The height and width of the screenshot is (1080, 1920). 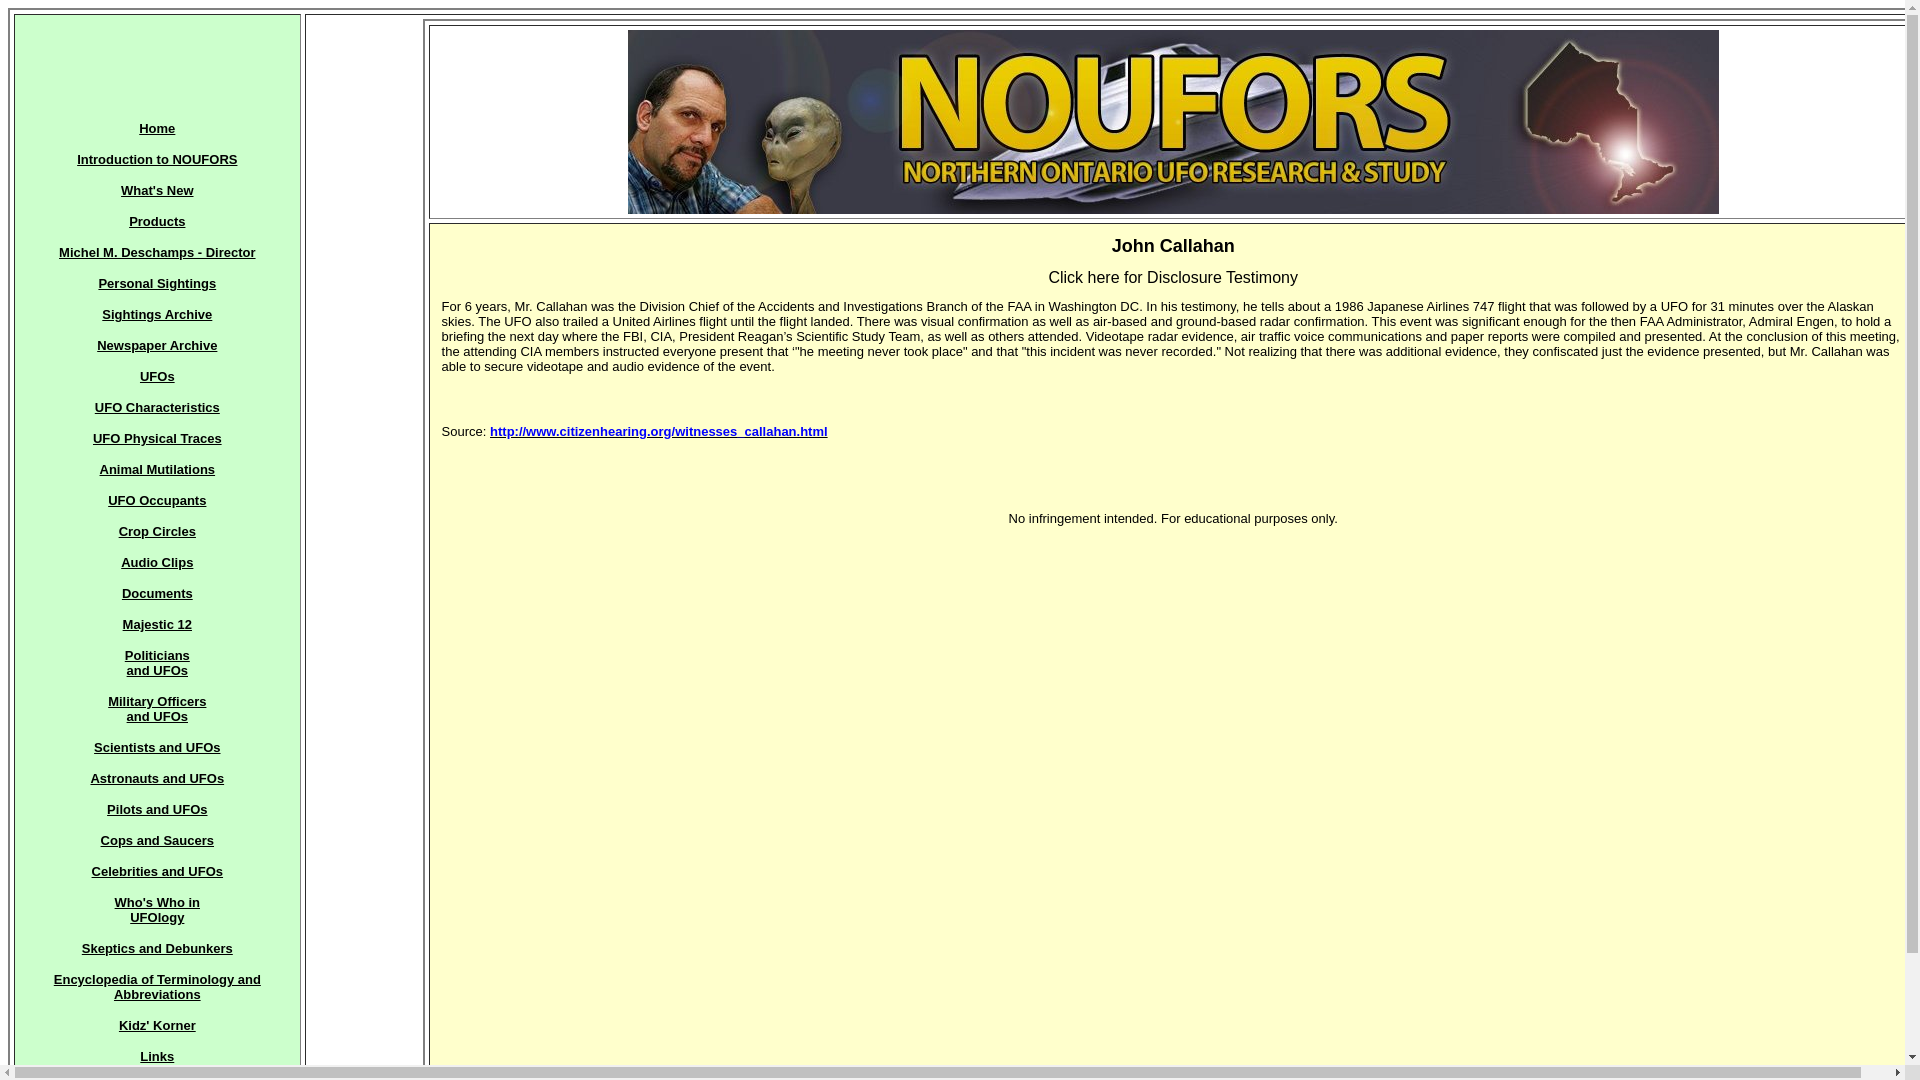 What do you see at coordinates (157, 1025) in the screenshot?
I see `What's New` at bounding box center [157, 1025].